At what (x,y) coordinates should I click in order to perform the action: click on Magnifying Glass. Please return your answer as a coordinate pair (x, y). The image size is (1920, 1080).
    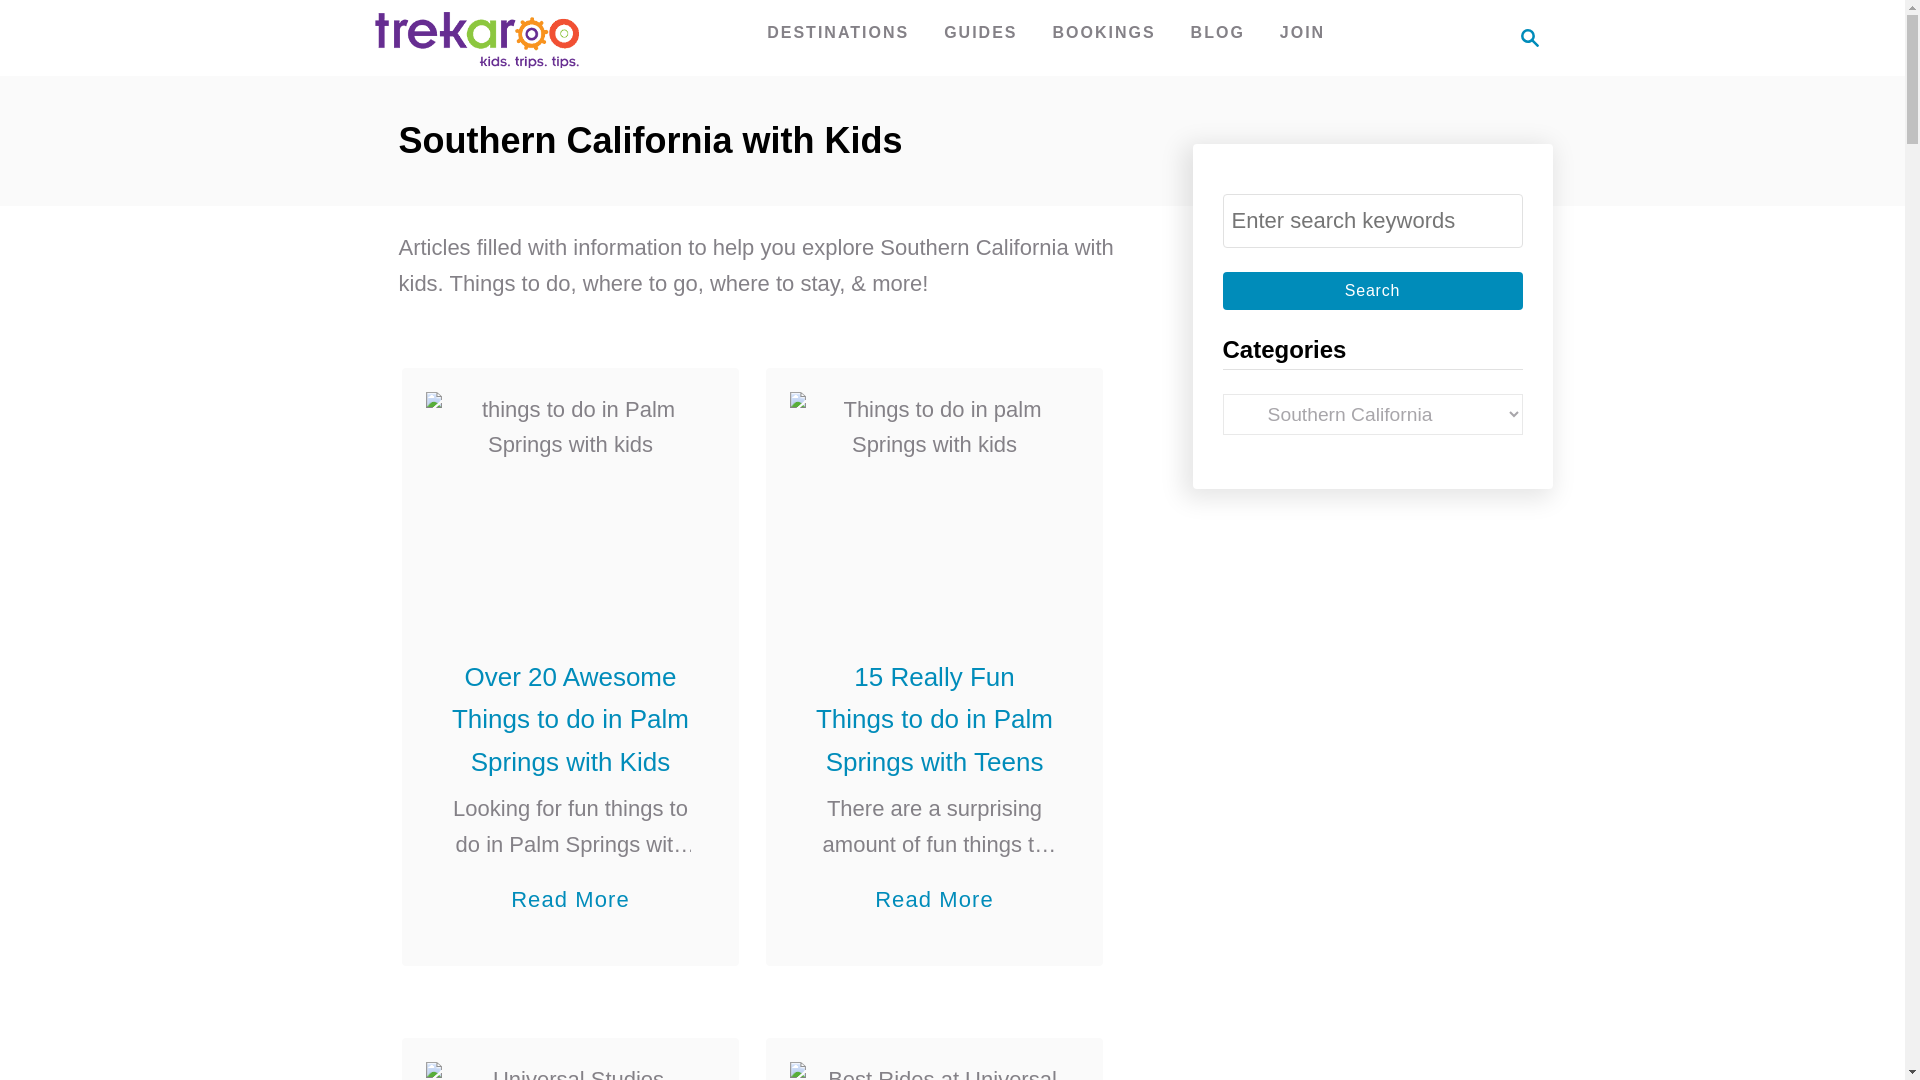
    Looking at the image, I should click on (1530, 37).